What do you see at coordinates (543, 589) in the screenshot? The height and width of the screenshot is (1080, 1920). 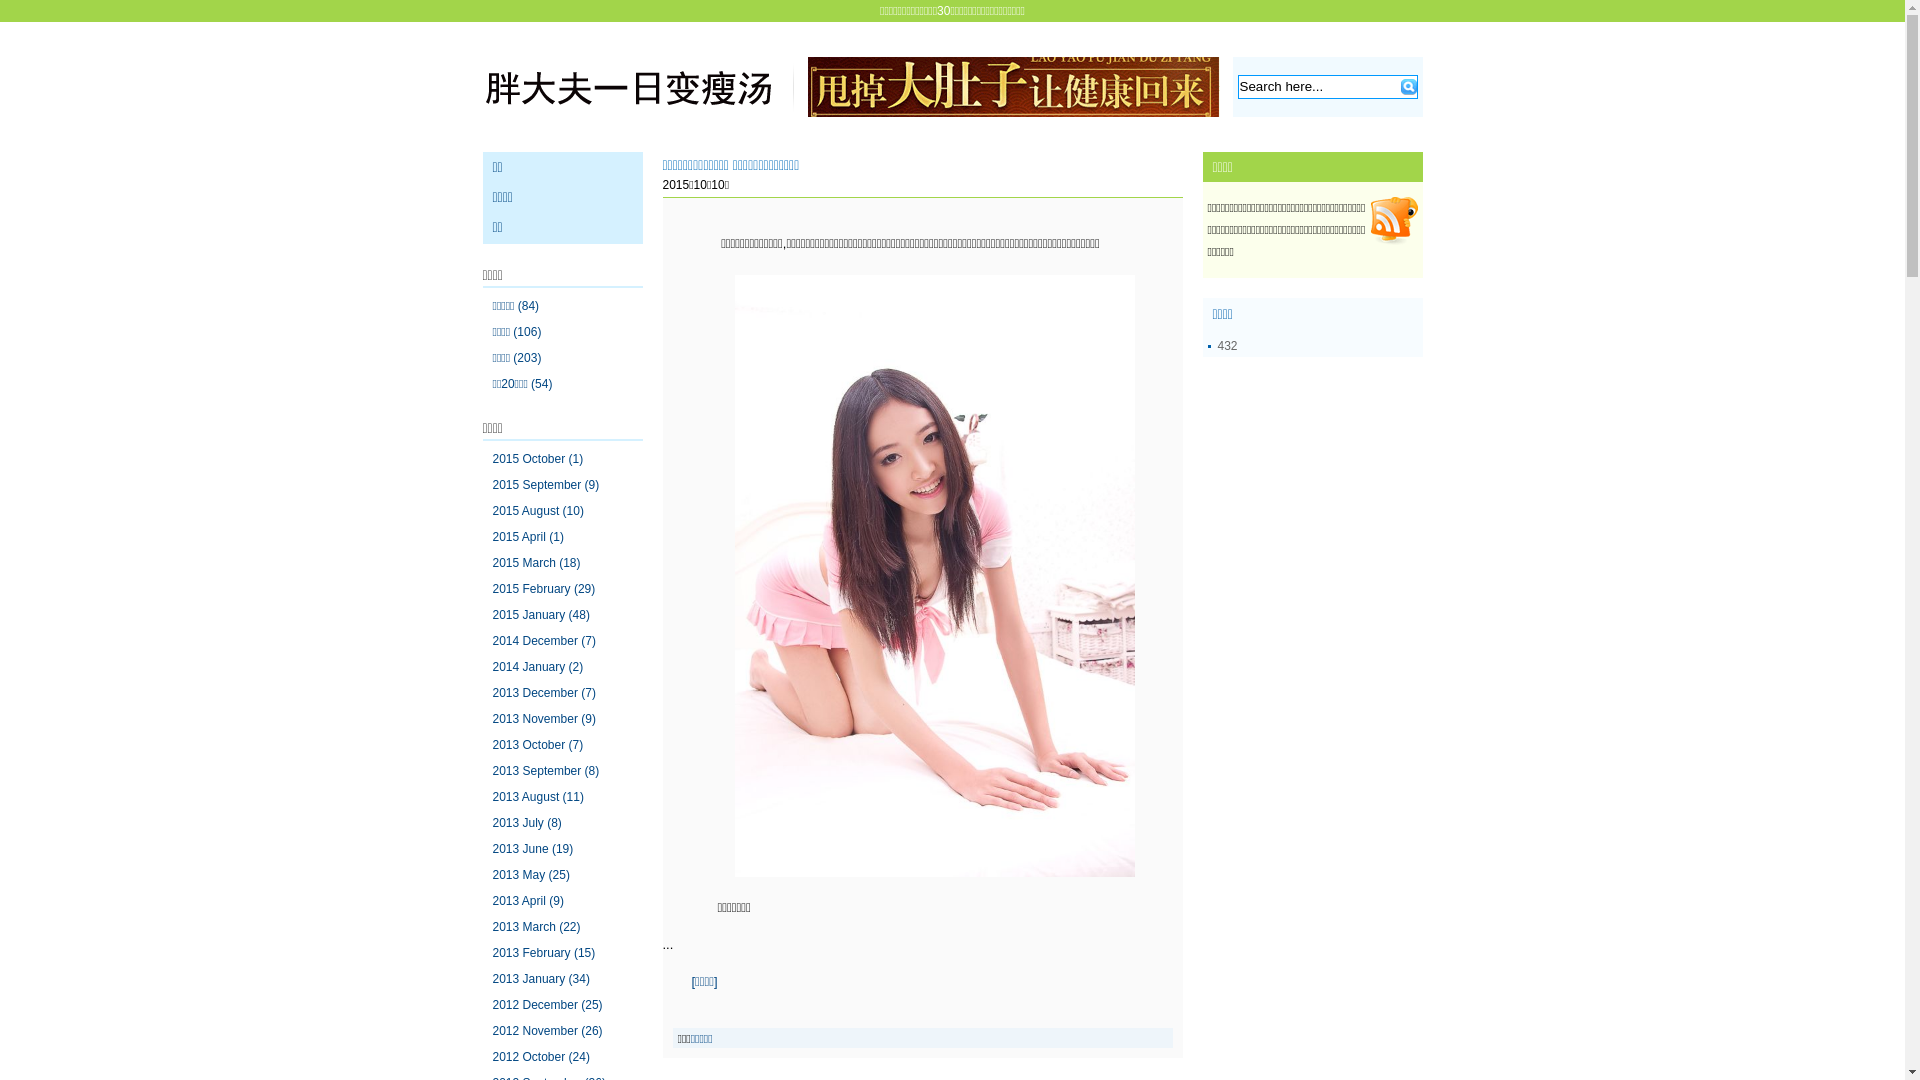 I see `2015 February (29)` at bounding box center [543, 589].